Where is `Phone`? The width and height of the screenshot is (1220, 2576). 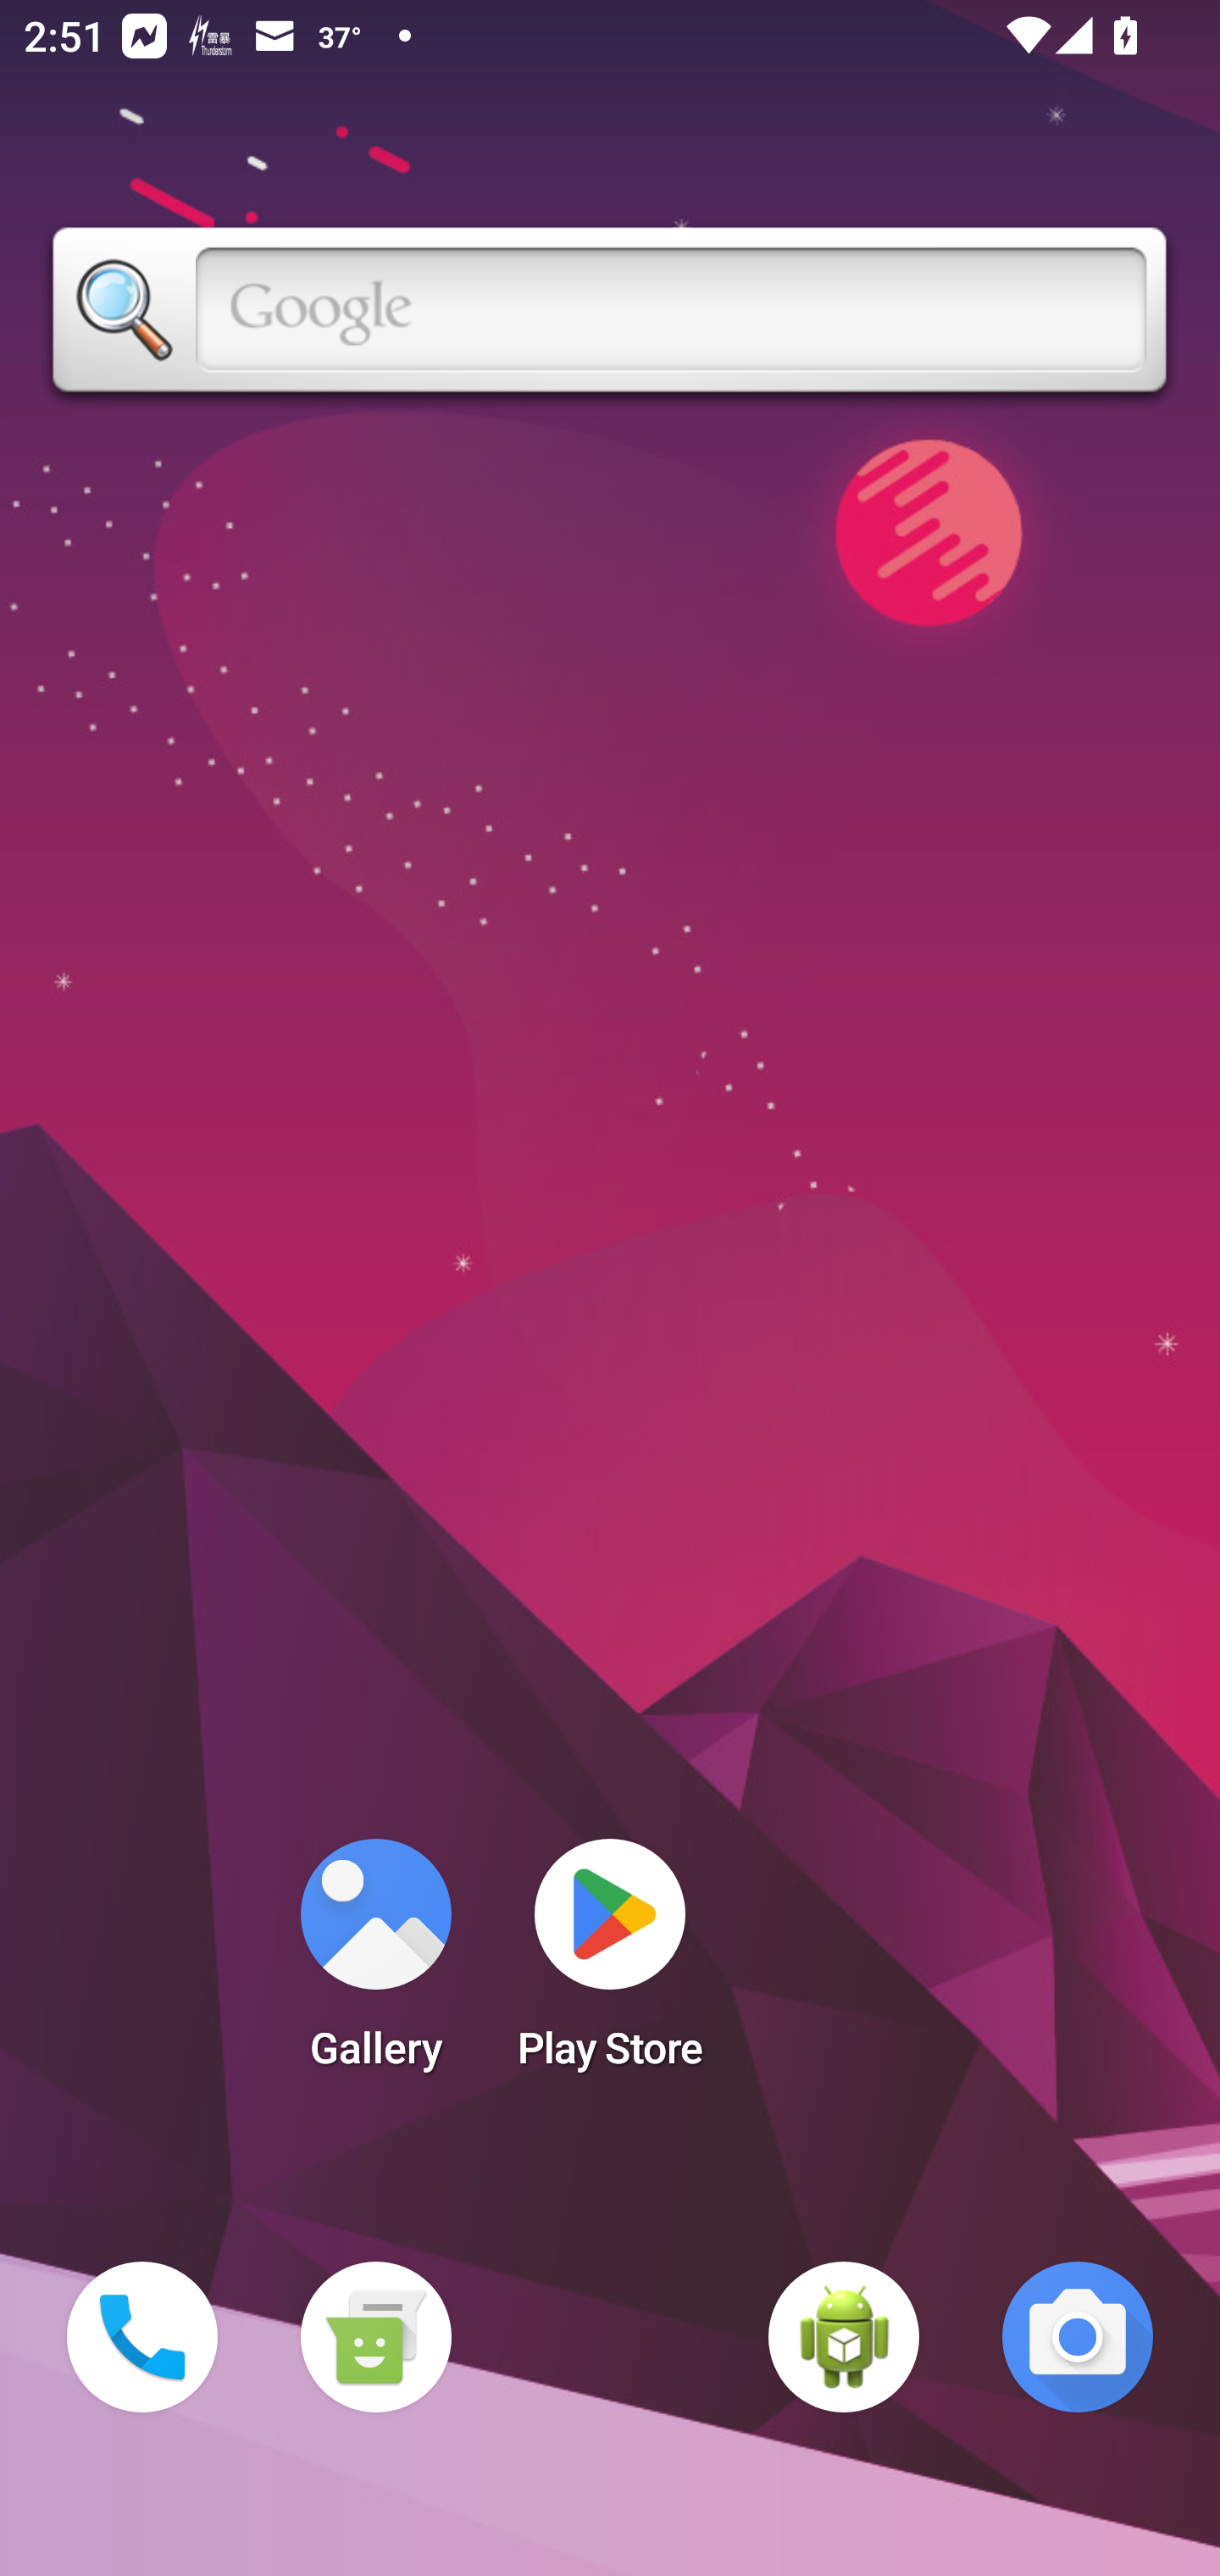
Phone is located at coordinates (142, 2337).